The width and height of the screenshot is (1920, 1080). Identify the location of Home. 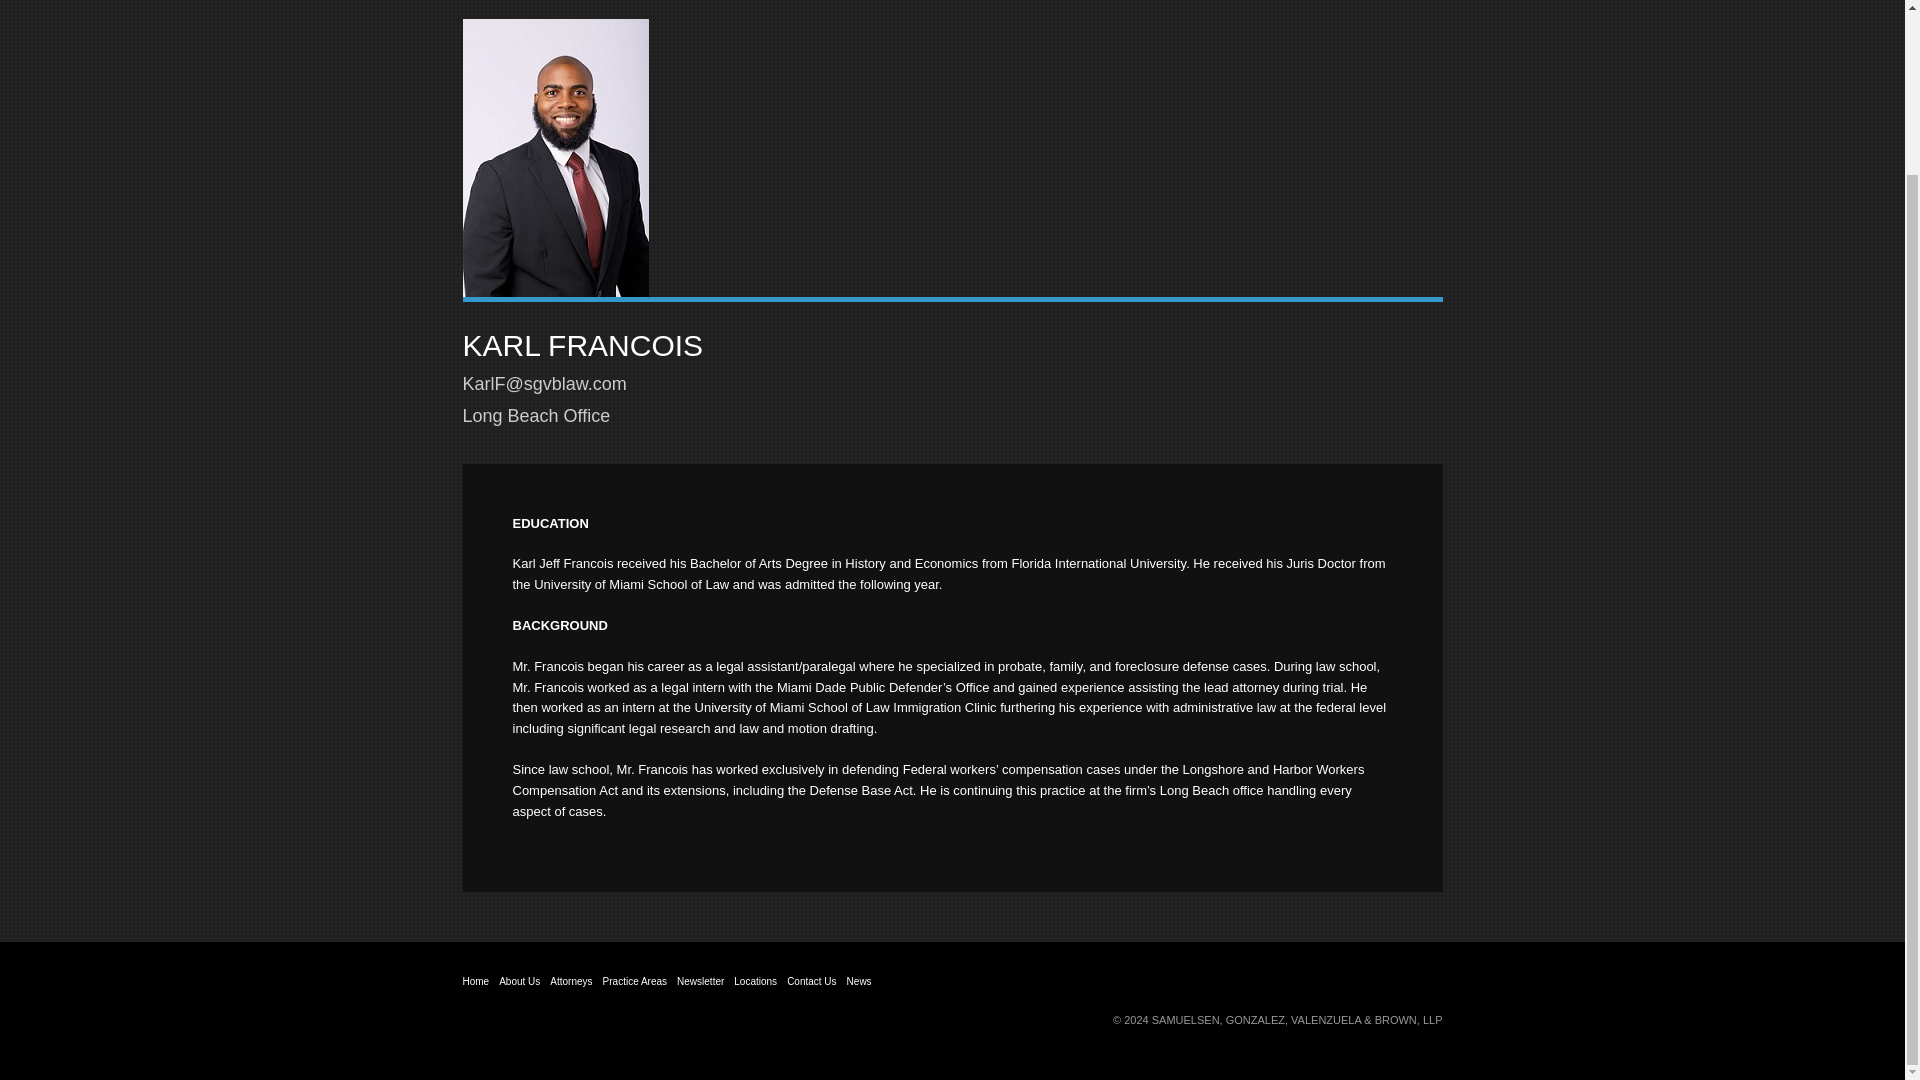
(476, 982).